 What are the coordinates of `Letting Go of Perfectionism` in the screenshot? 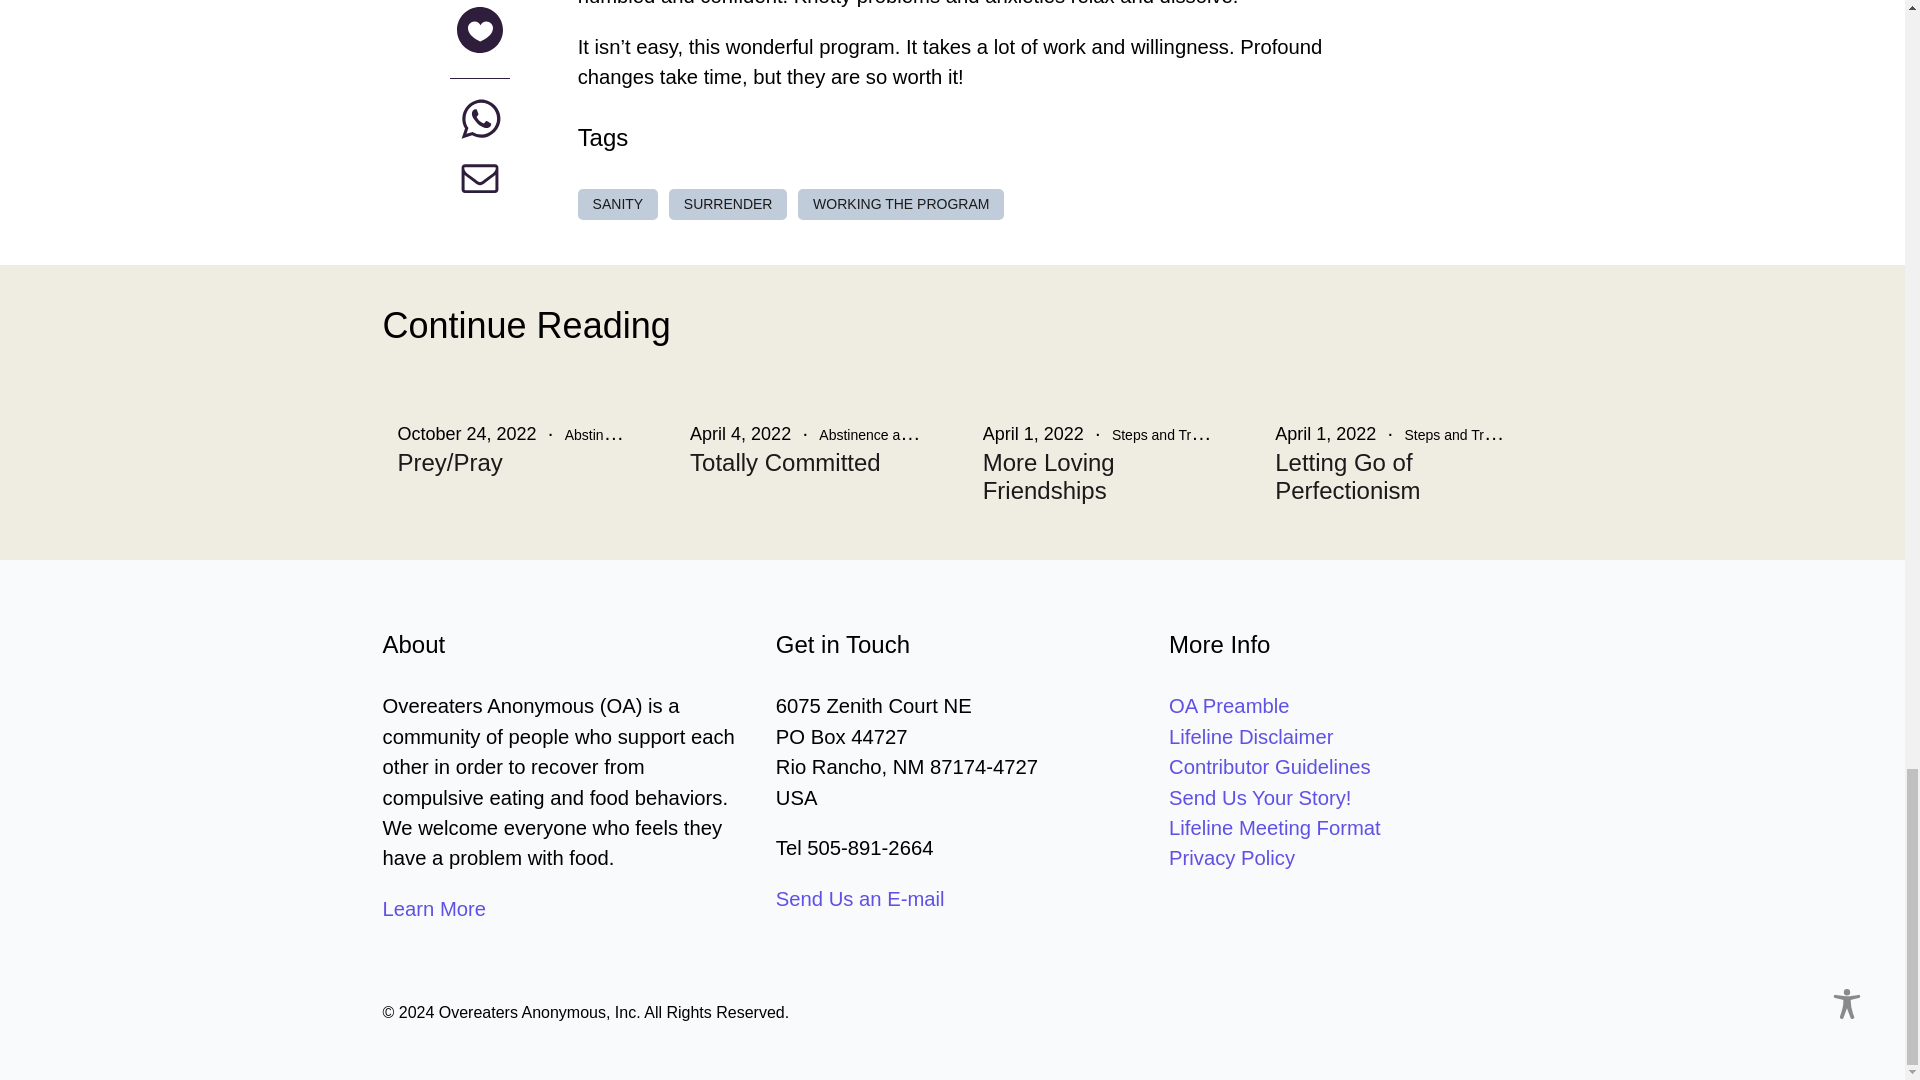 It's located at (1390, 477).